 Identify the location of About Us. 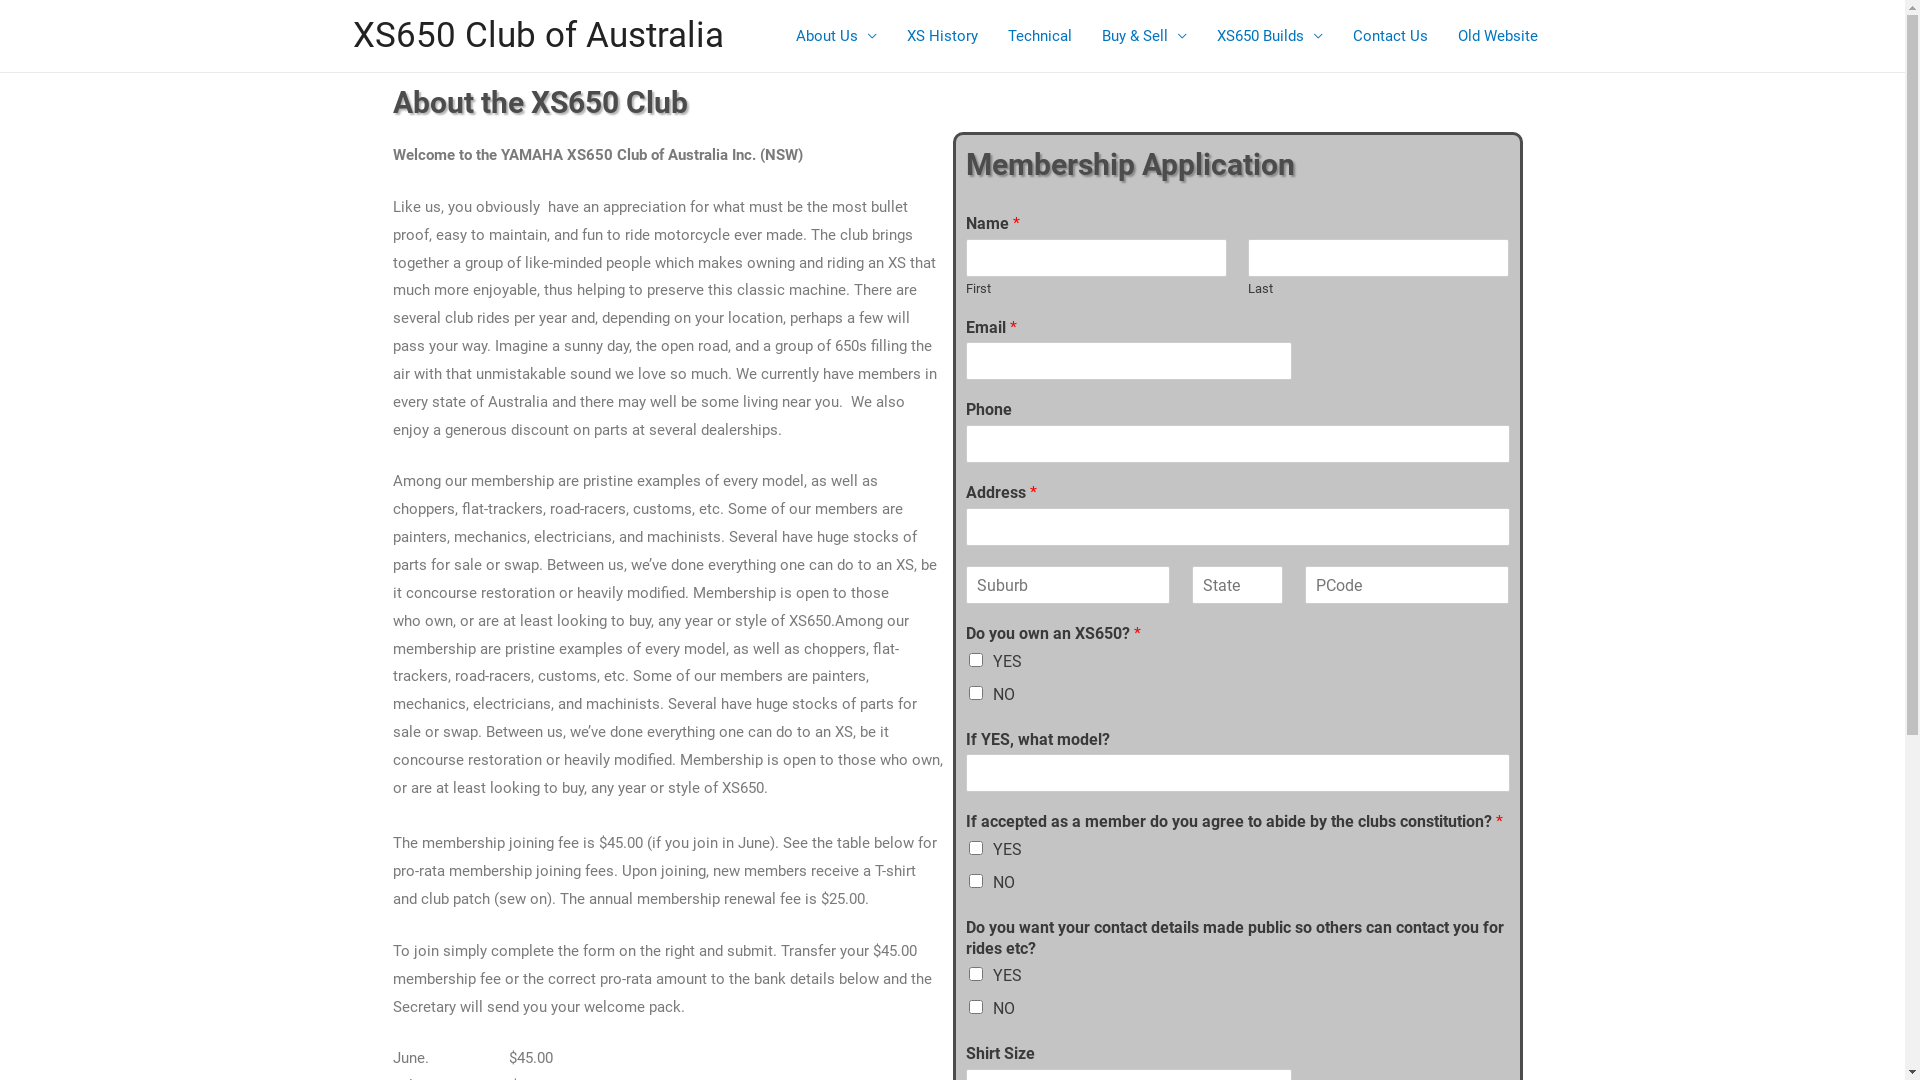
(836, 36).